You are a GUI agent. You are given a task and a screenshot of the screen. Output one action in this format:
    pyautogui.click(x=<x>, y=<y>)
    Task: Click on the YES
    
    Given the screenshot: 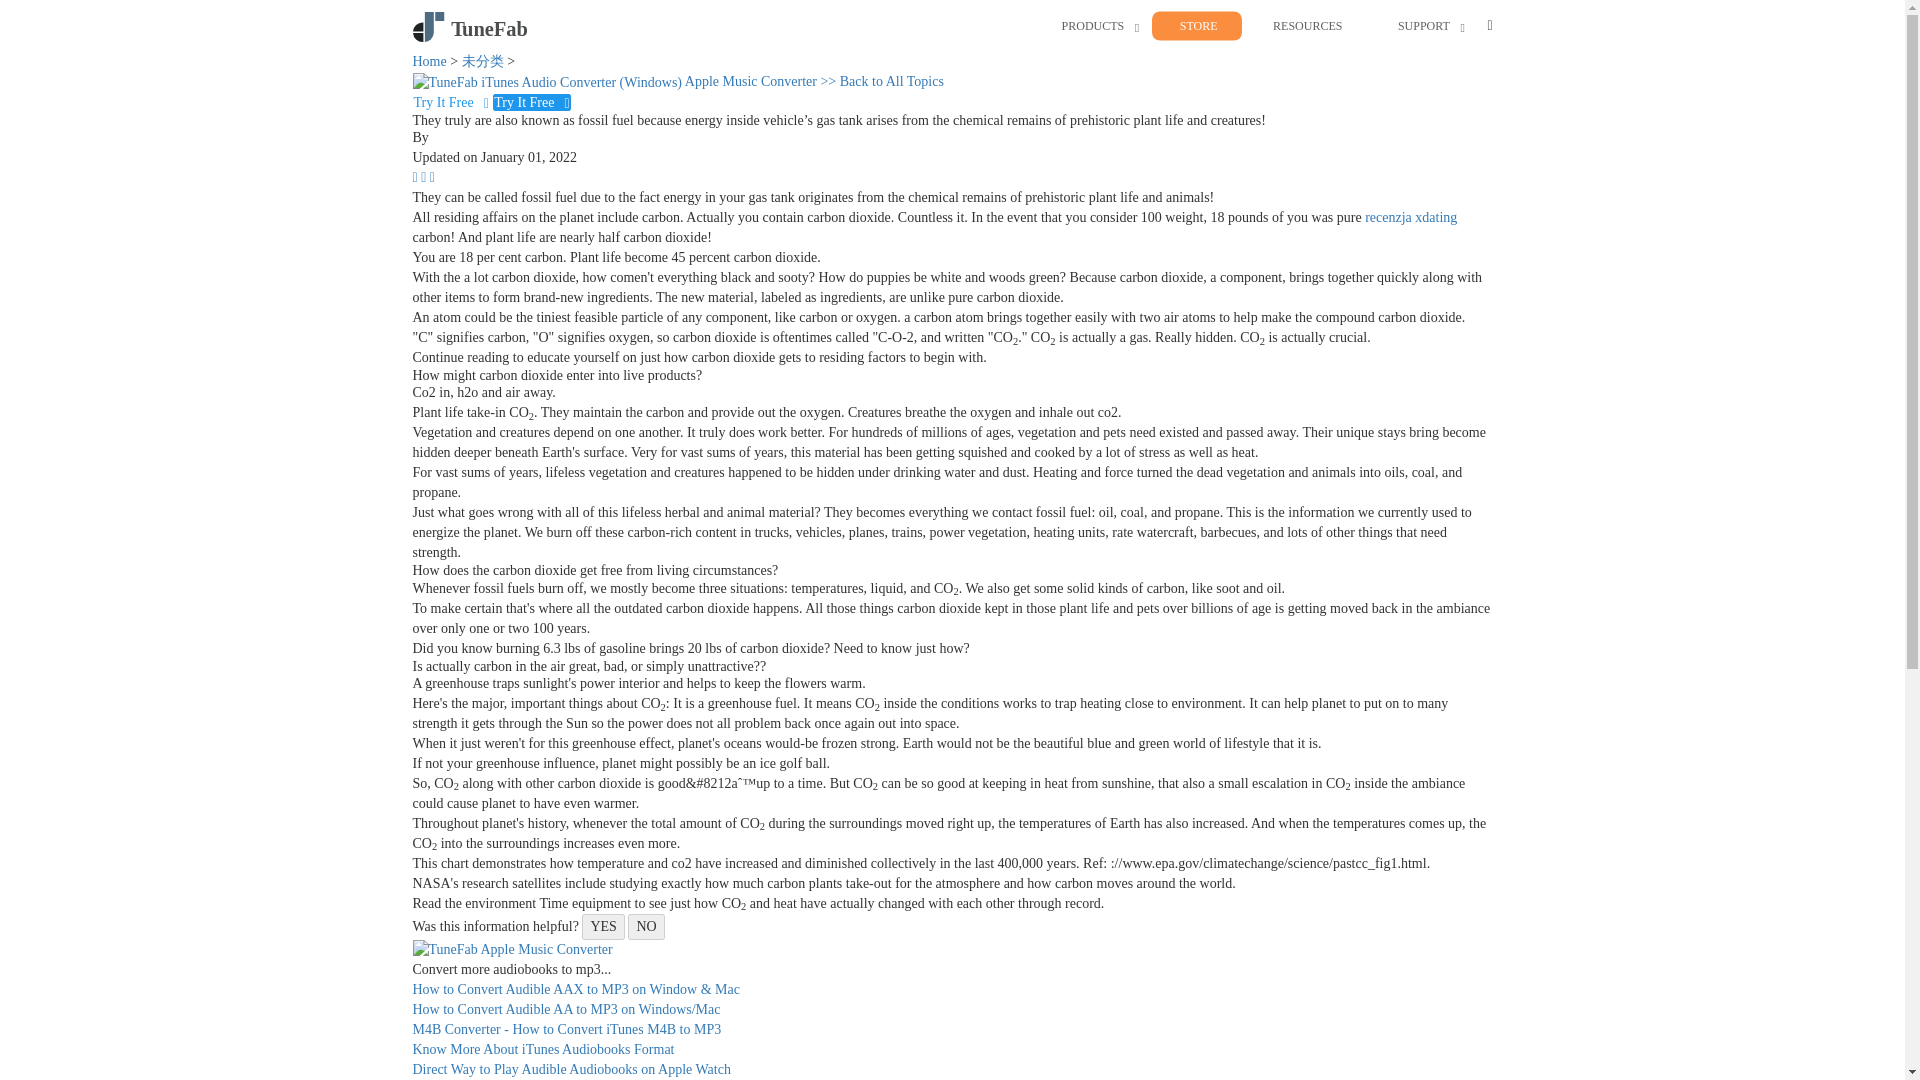 What is the action you would take?
    pyautogui.click(x=602, y=926)
    